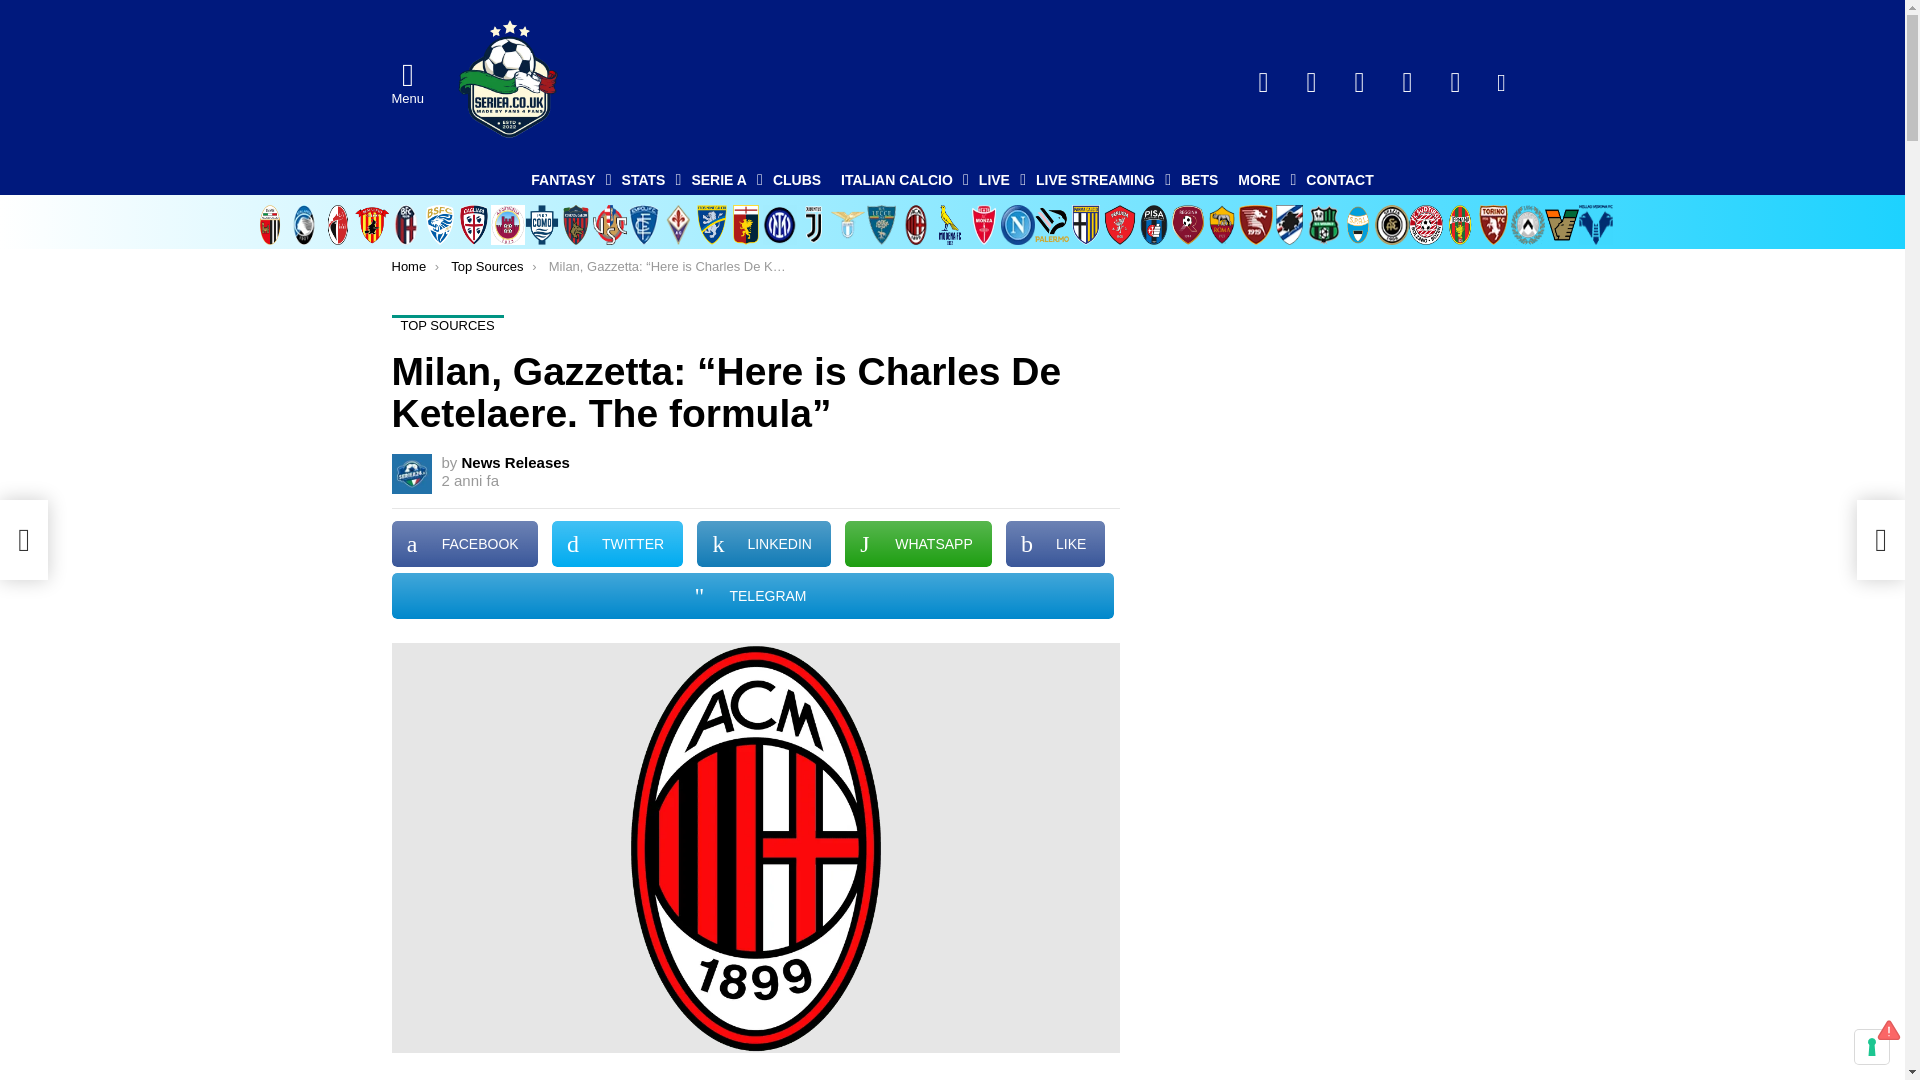 This screenshot has height=1080, width=1920. I want to click on Share on Twitter, so click(618, 544).